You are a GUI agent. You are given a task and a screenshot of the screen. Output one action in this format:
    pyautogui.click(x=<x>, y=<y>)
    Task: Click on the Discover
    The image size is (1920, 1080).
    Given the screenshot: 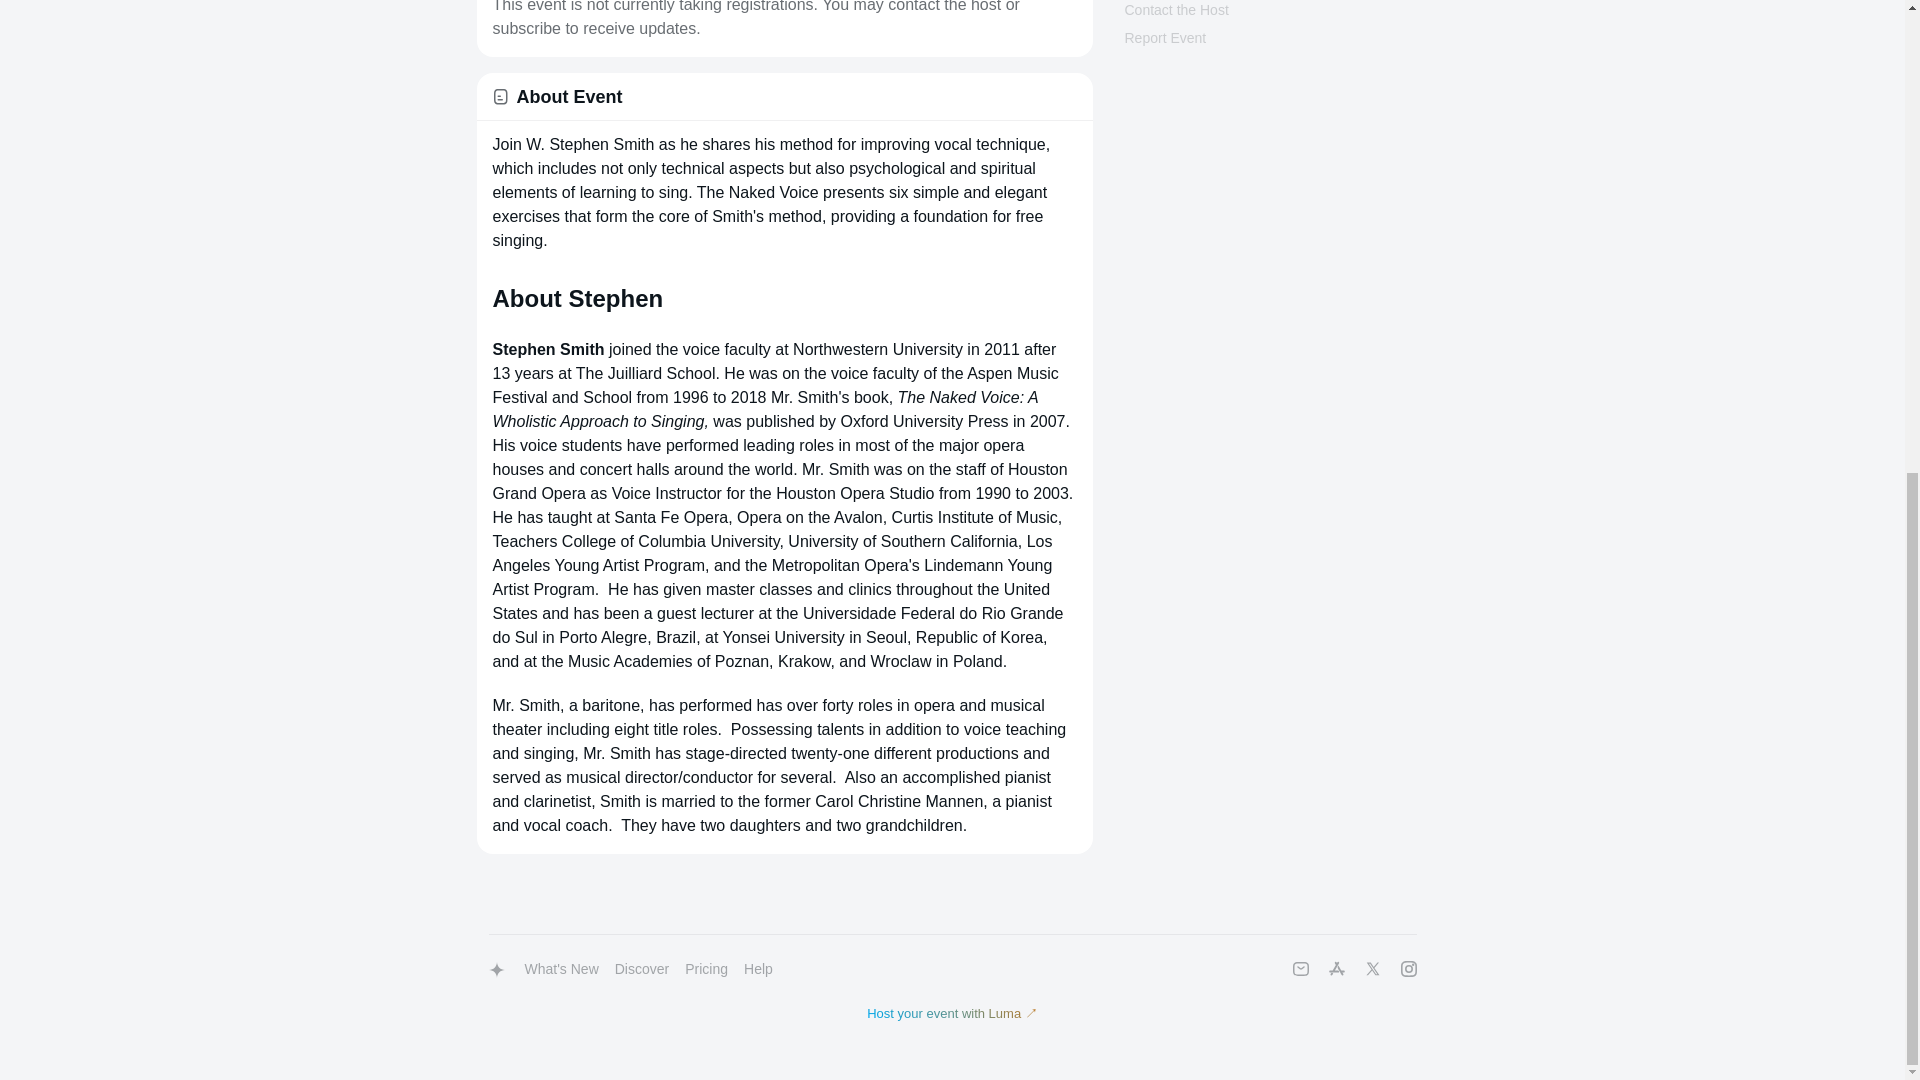 What is the action you would take?
    pyautogui.click(x=642, y=970)
    